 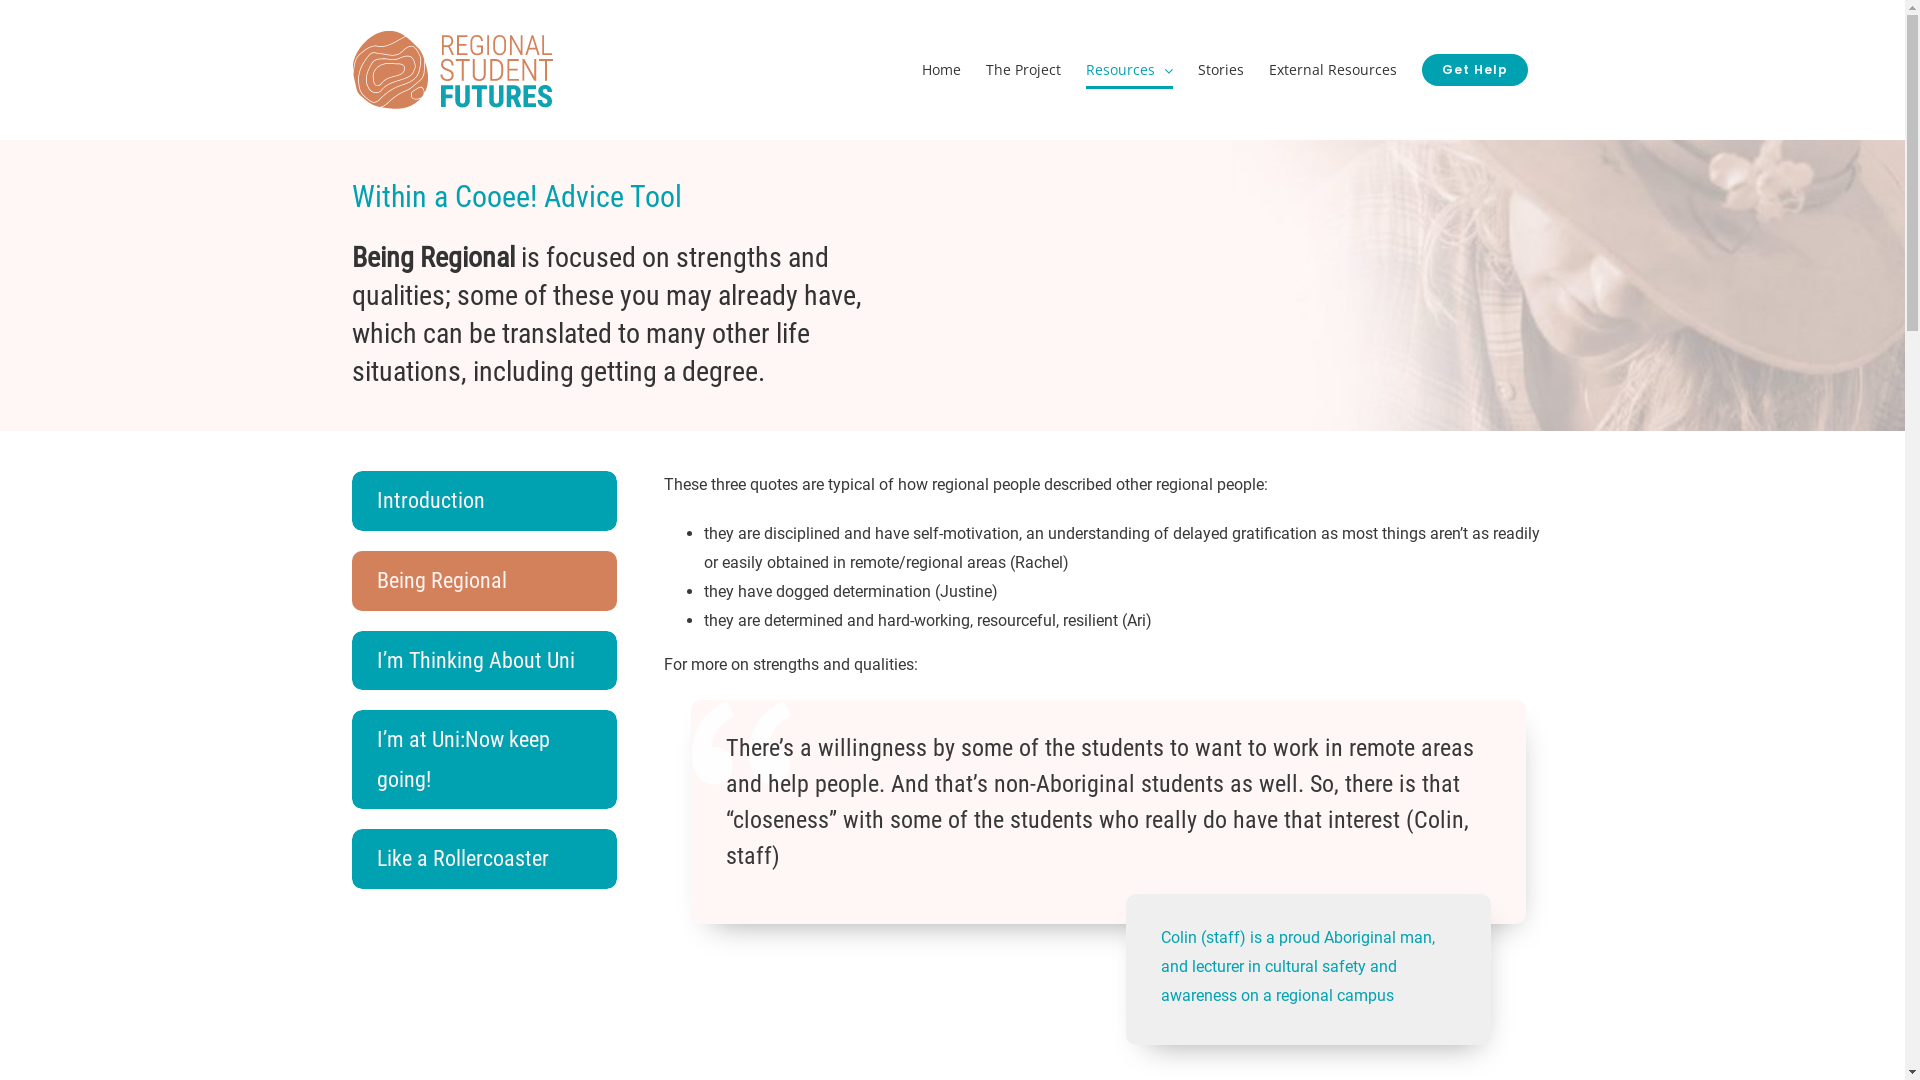 What do you see at coordinates (1332, 70) in the screenshot?
I see `External Resources` at bounding box center [1332, 70].